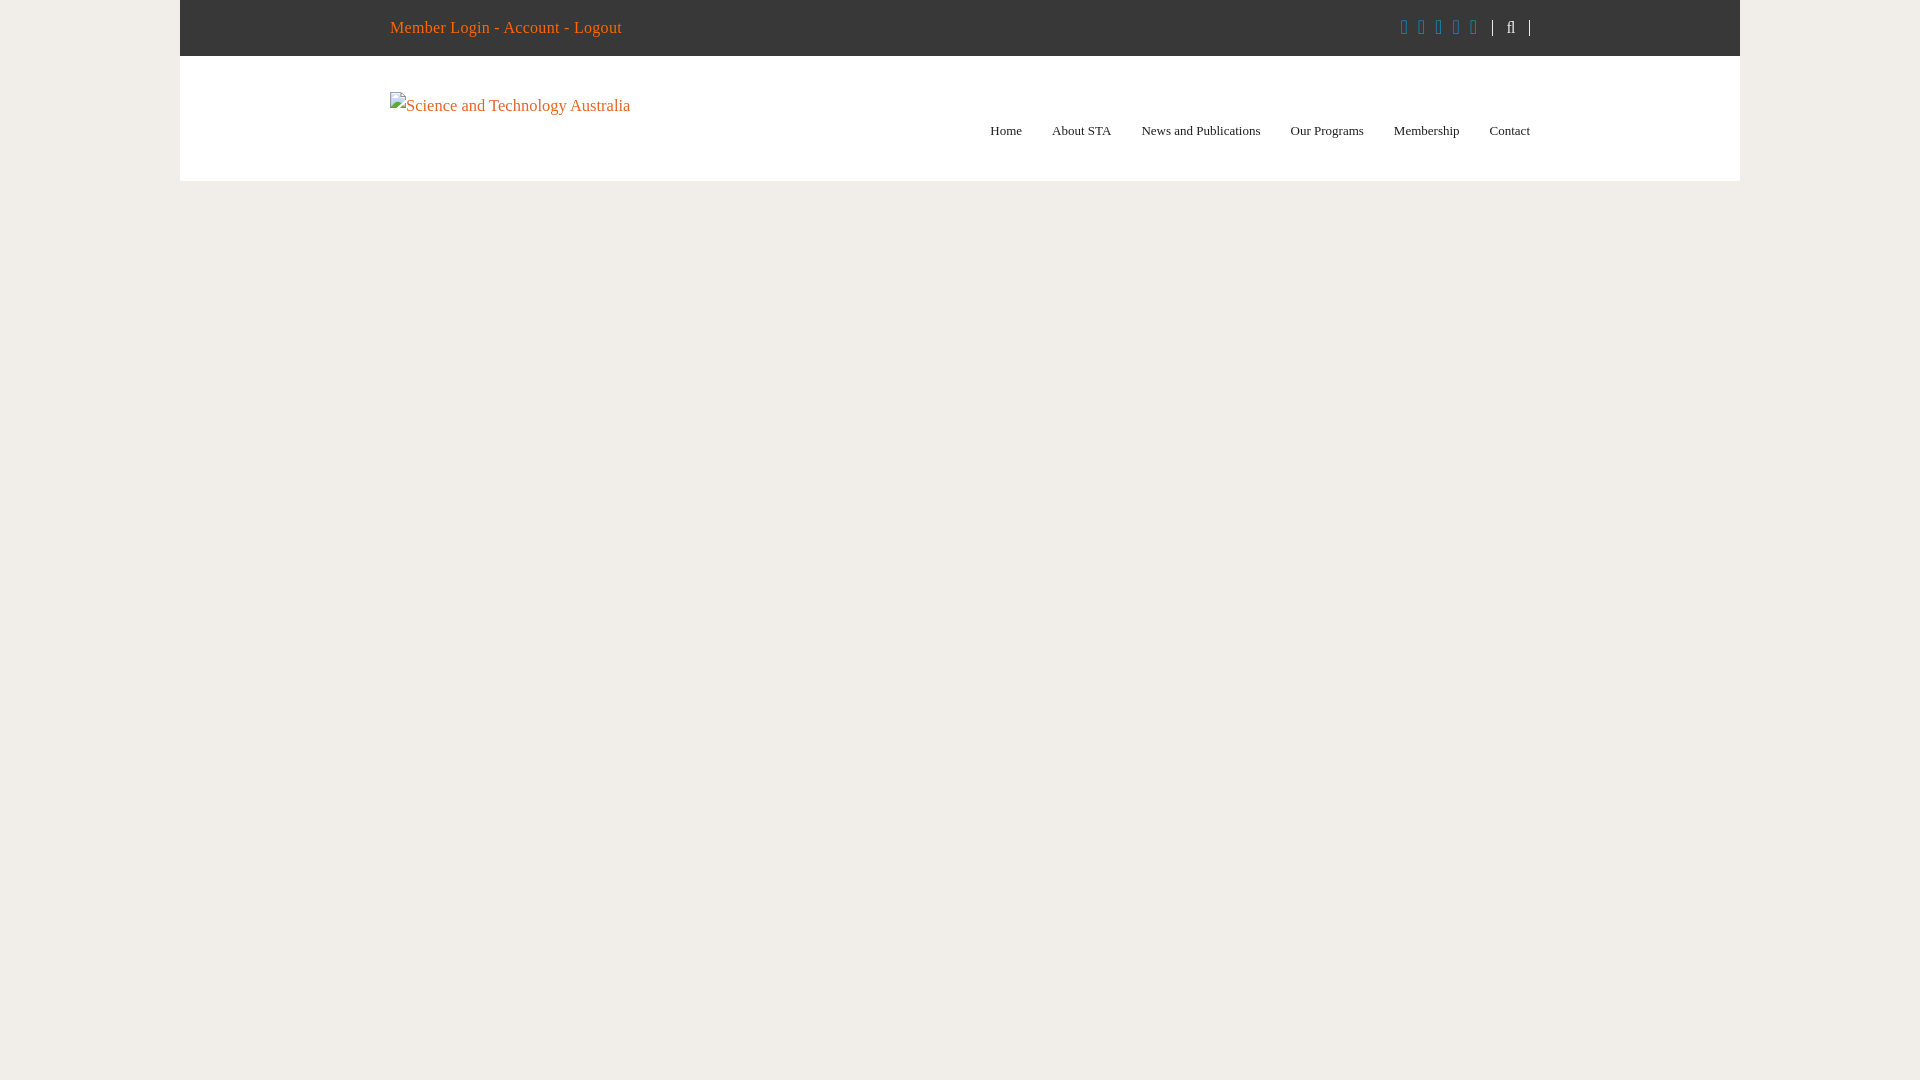  Describe the element at coordinates (439, 27) in the screenshot. I see `Member Login` at that location.